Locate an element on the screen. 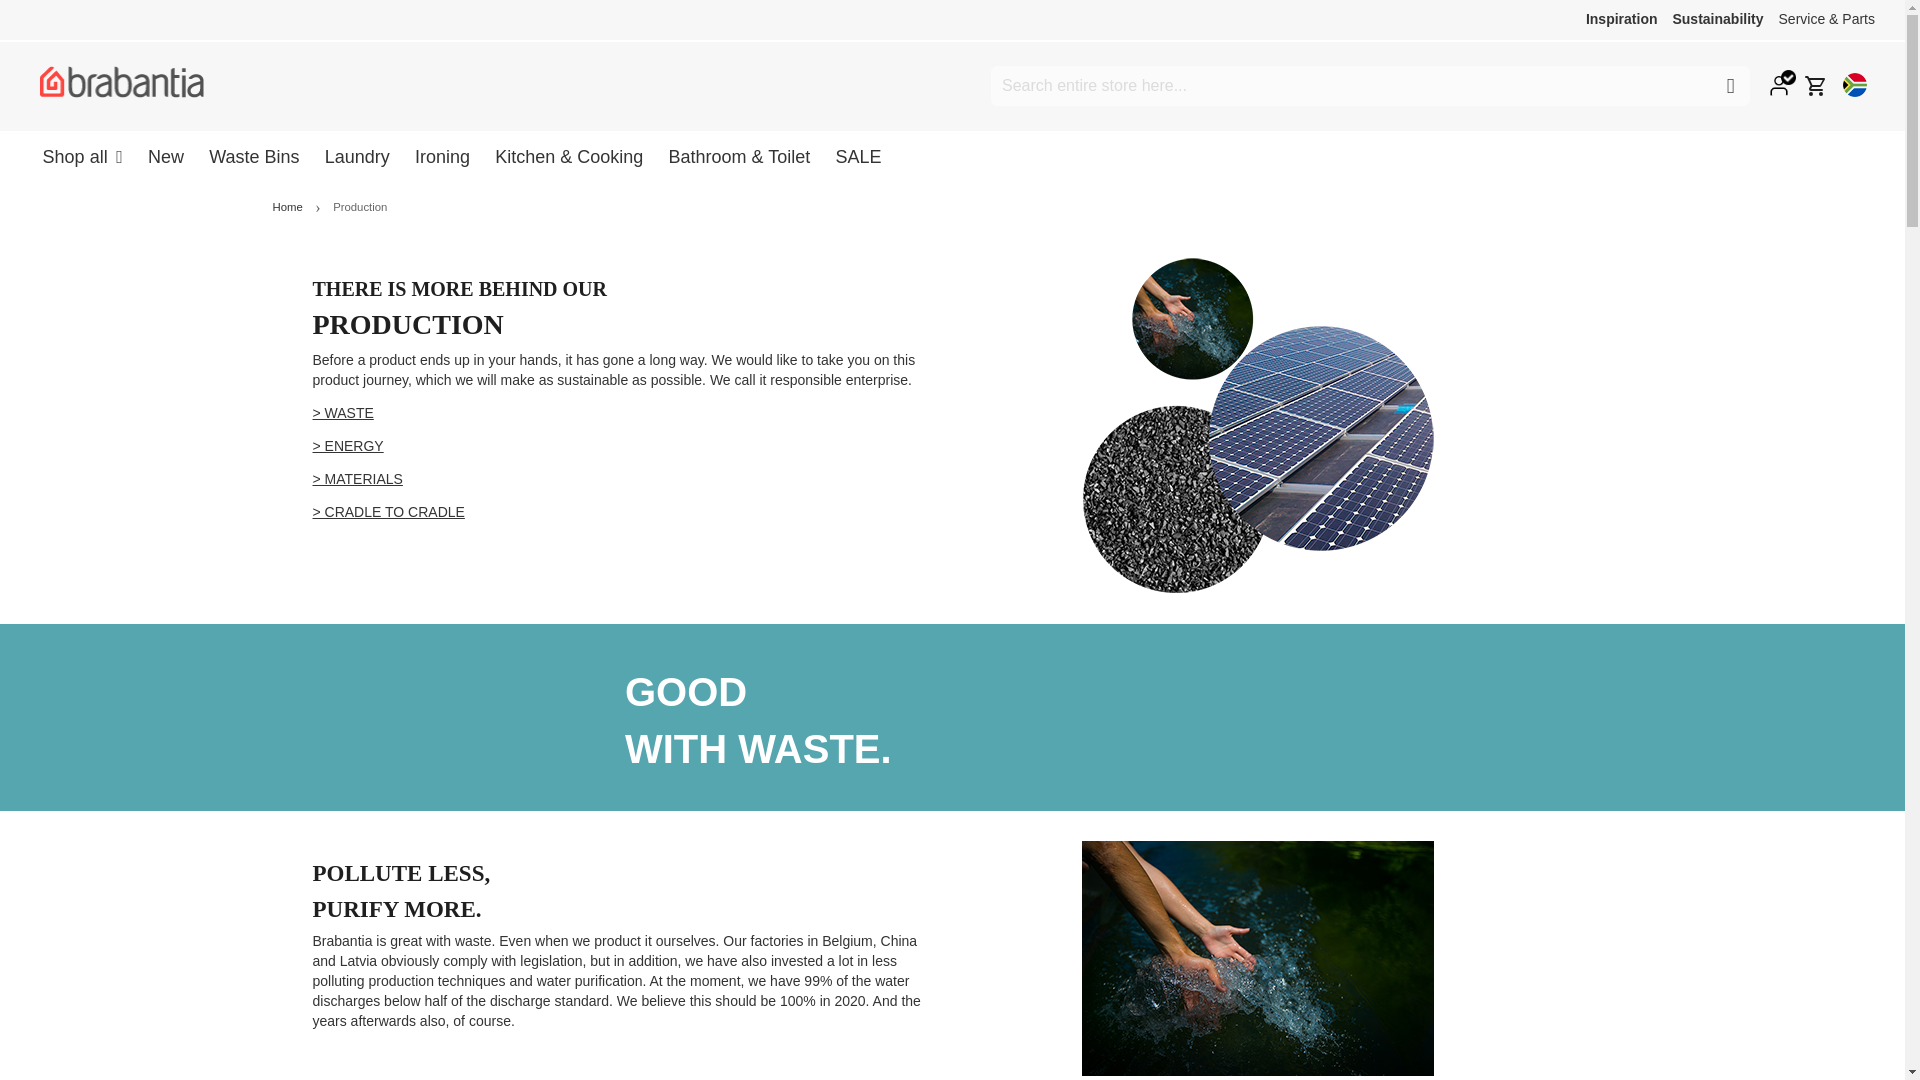 This screenshot has height=1080, width=1920. Inspiration is located at coordinates (1622, 18).